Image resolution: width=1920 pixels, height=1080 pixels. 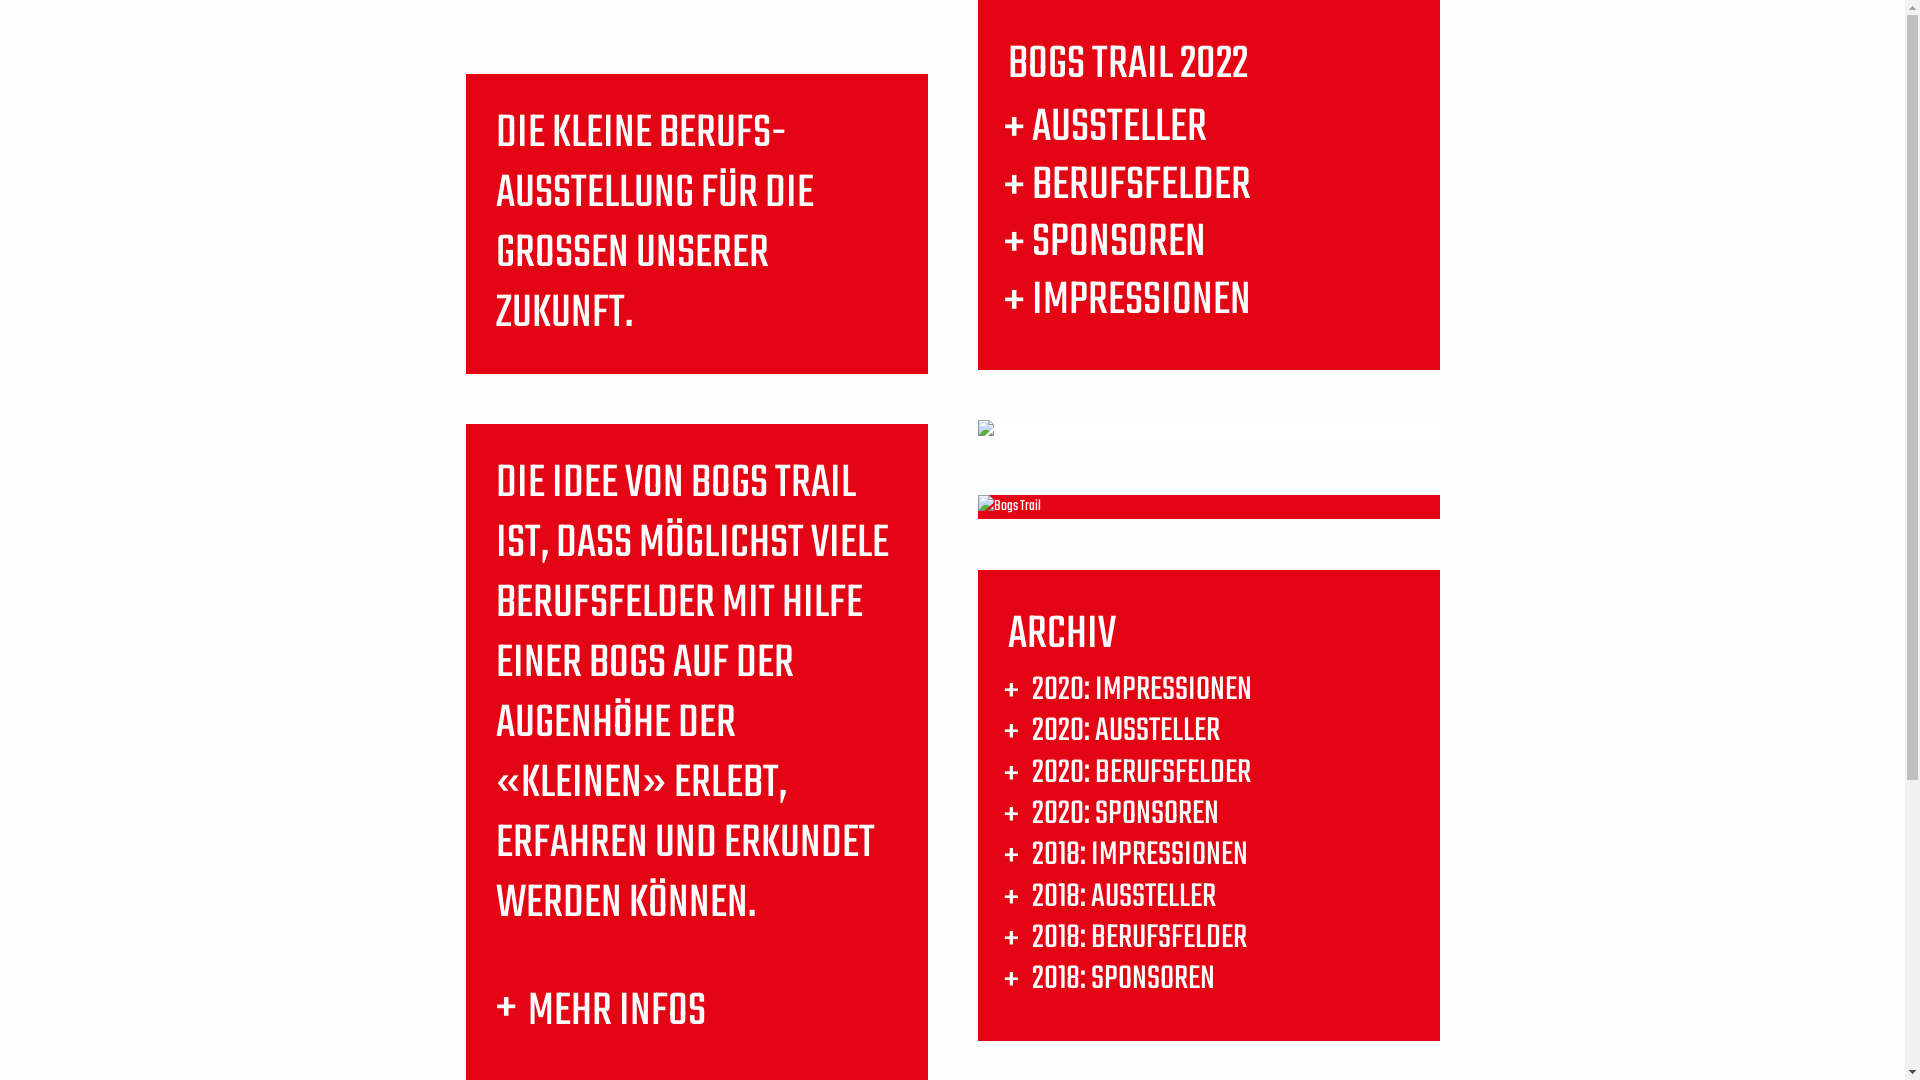 What do you see at coordinates (1142, 773) in the screenshot?
I see `2020: BERUFSFELDER` at bounding box center [1142, 773].